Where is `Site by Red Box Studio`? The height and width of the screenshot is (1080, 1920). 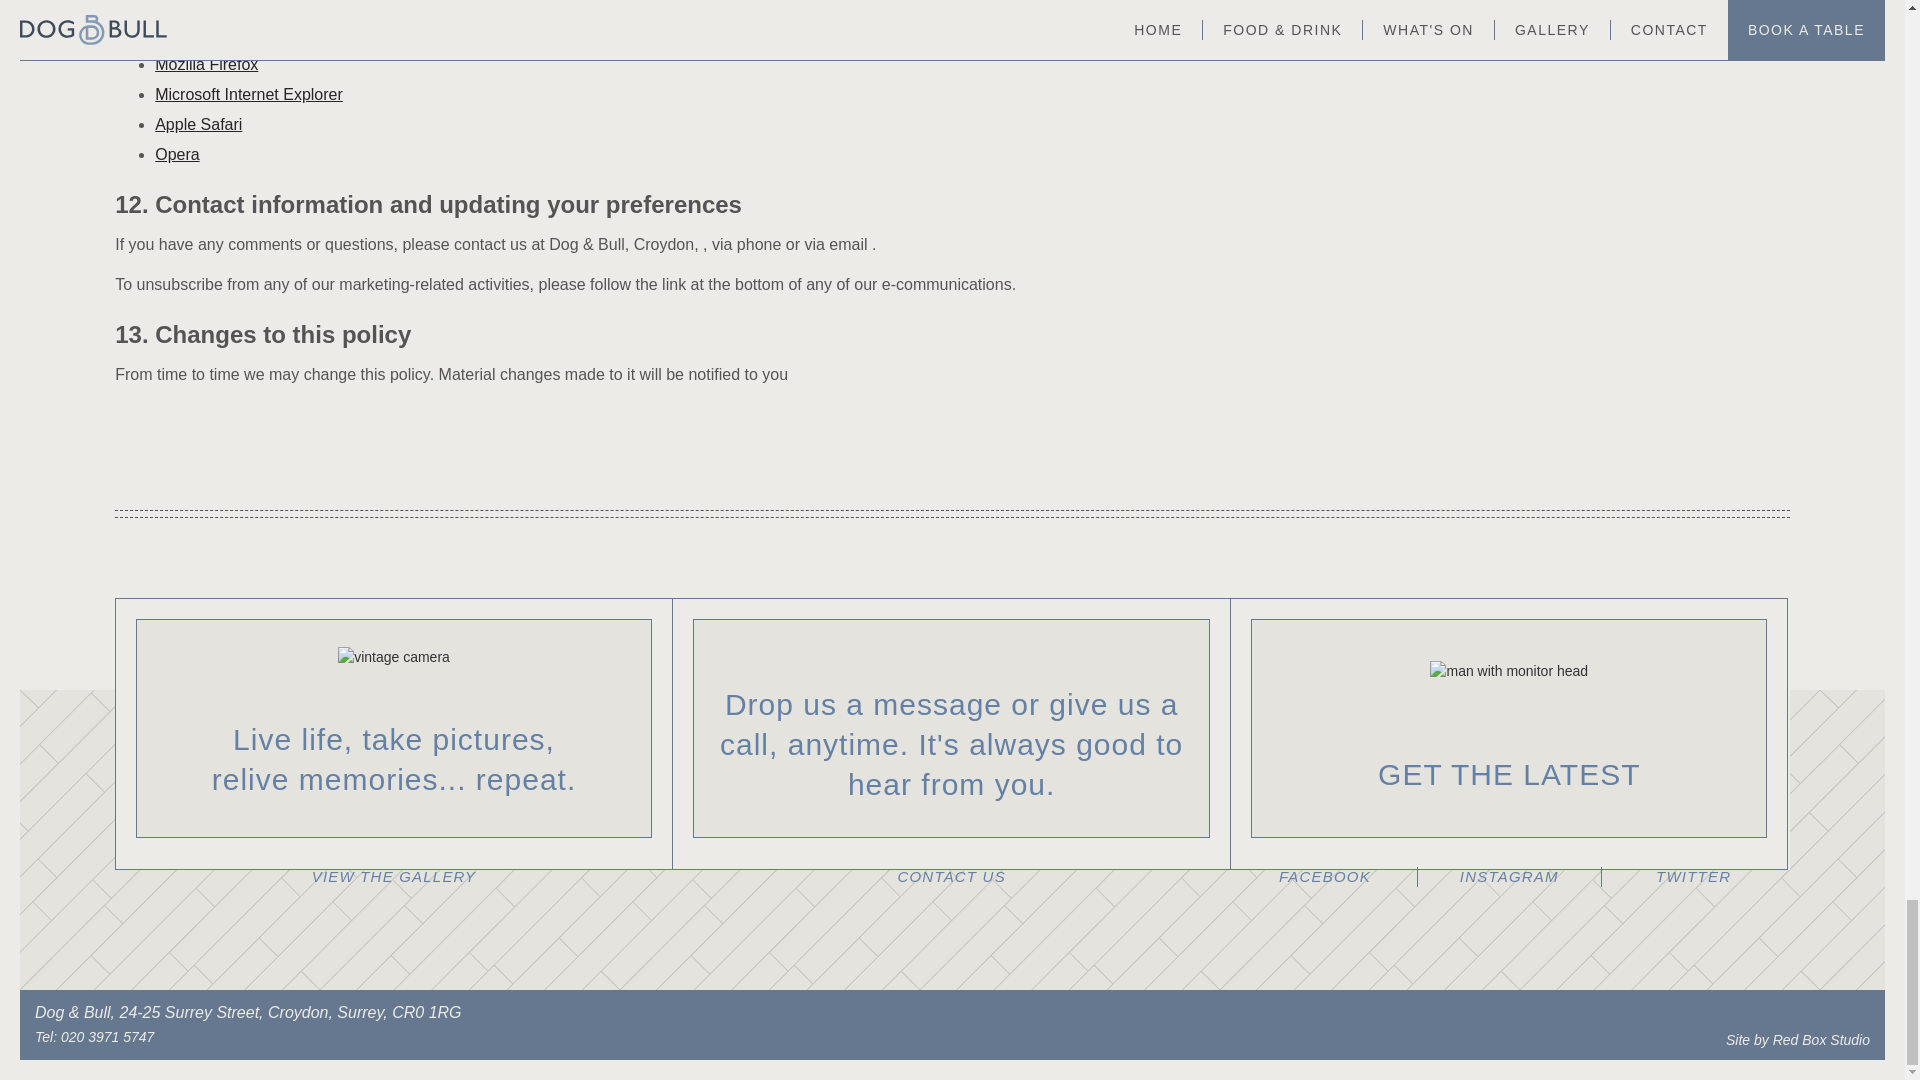 Site by Red Box Studio is located at coordinates (1798, 1040).